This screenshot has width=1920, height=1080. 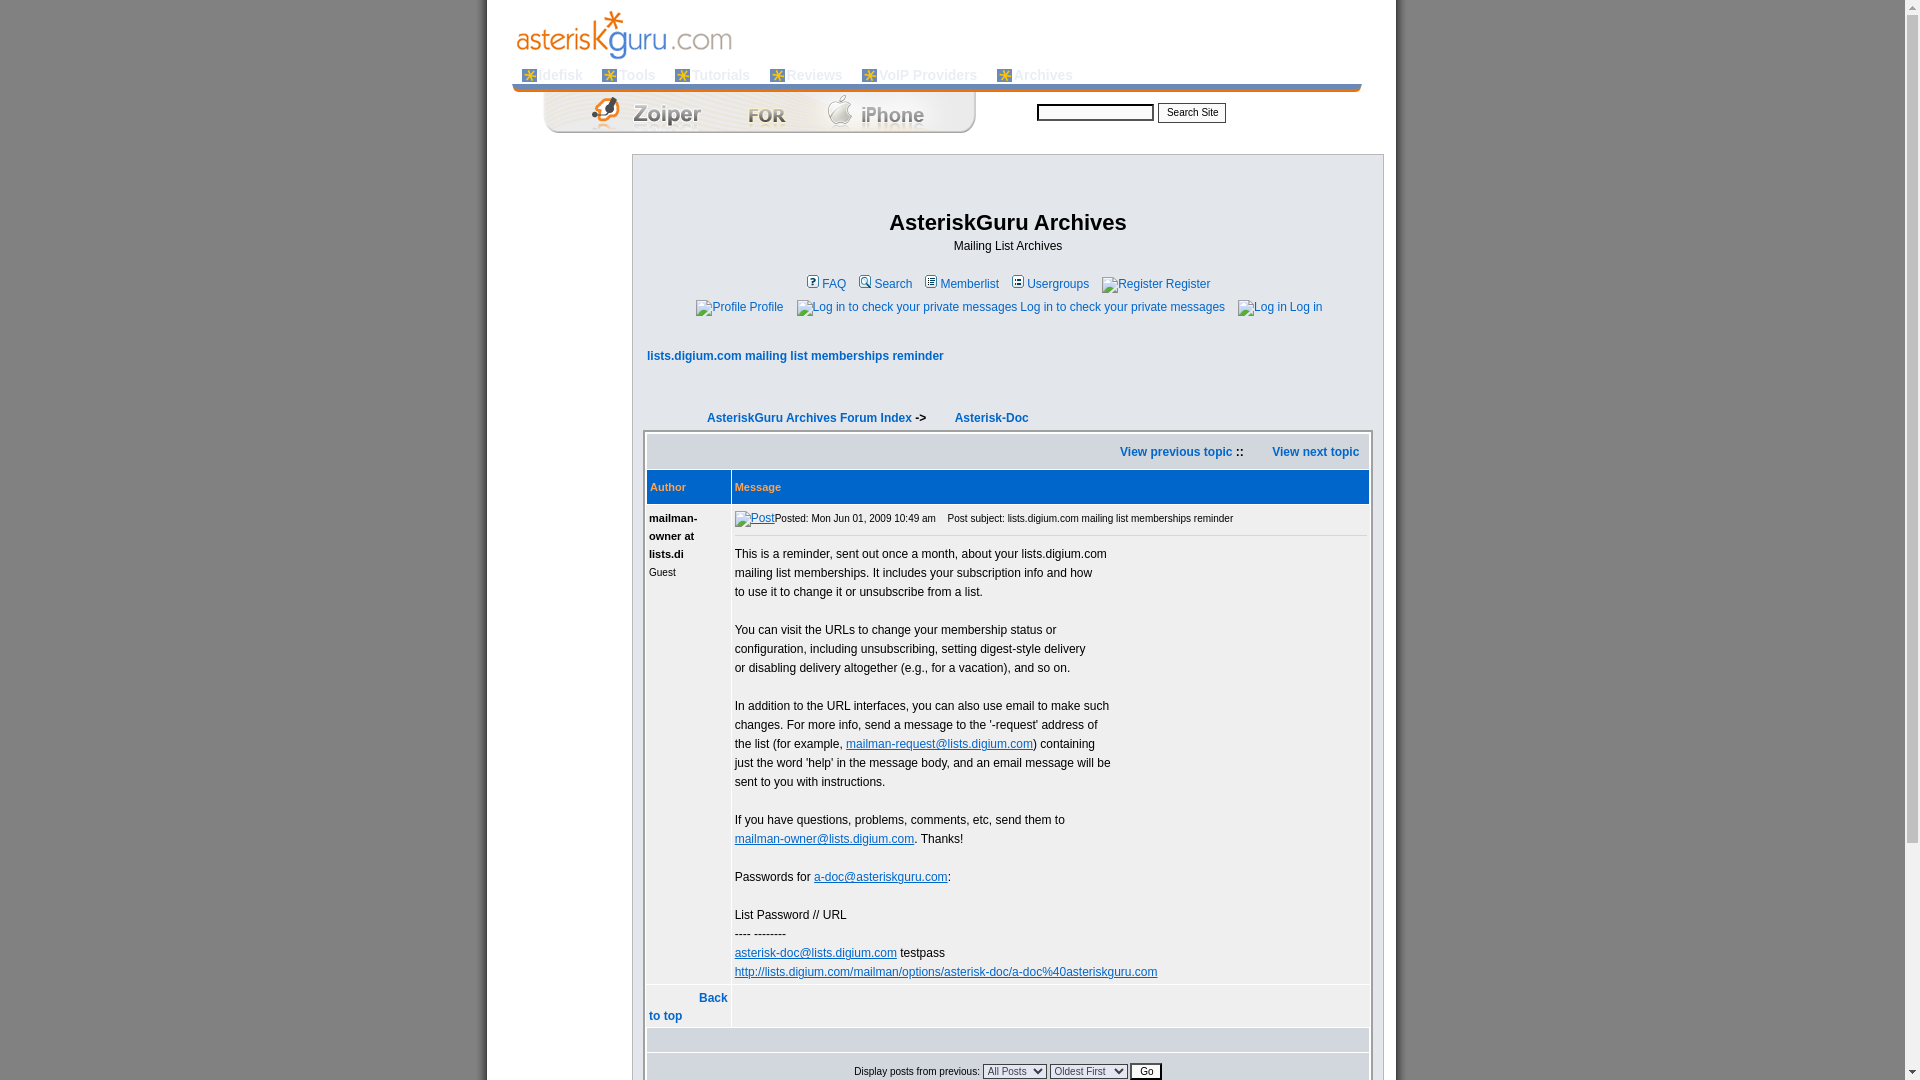 What do you see at coordinates (825, 283) in the screenshot?
I see `FAQ` at bounding box center [825, 283].